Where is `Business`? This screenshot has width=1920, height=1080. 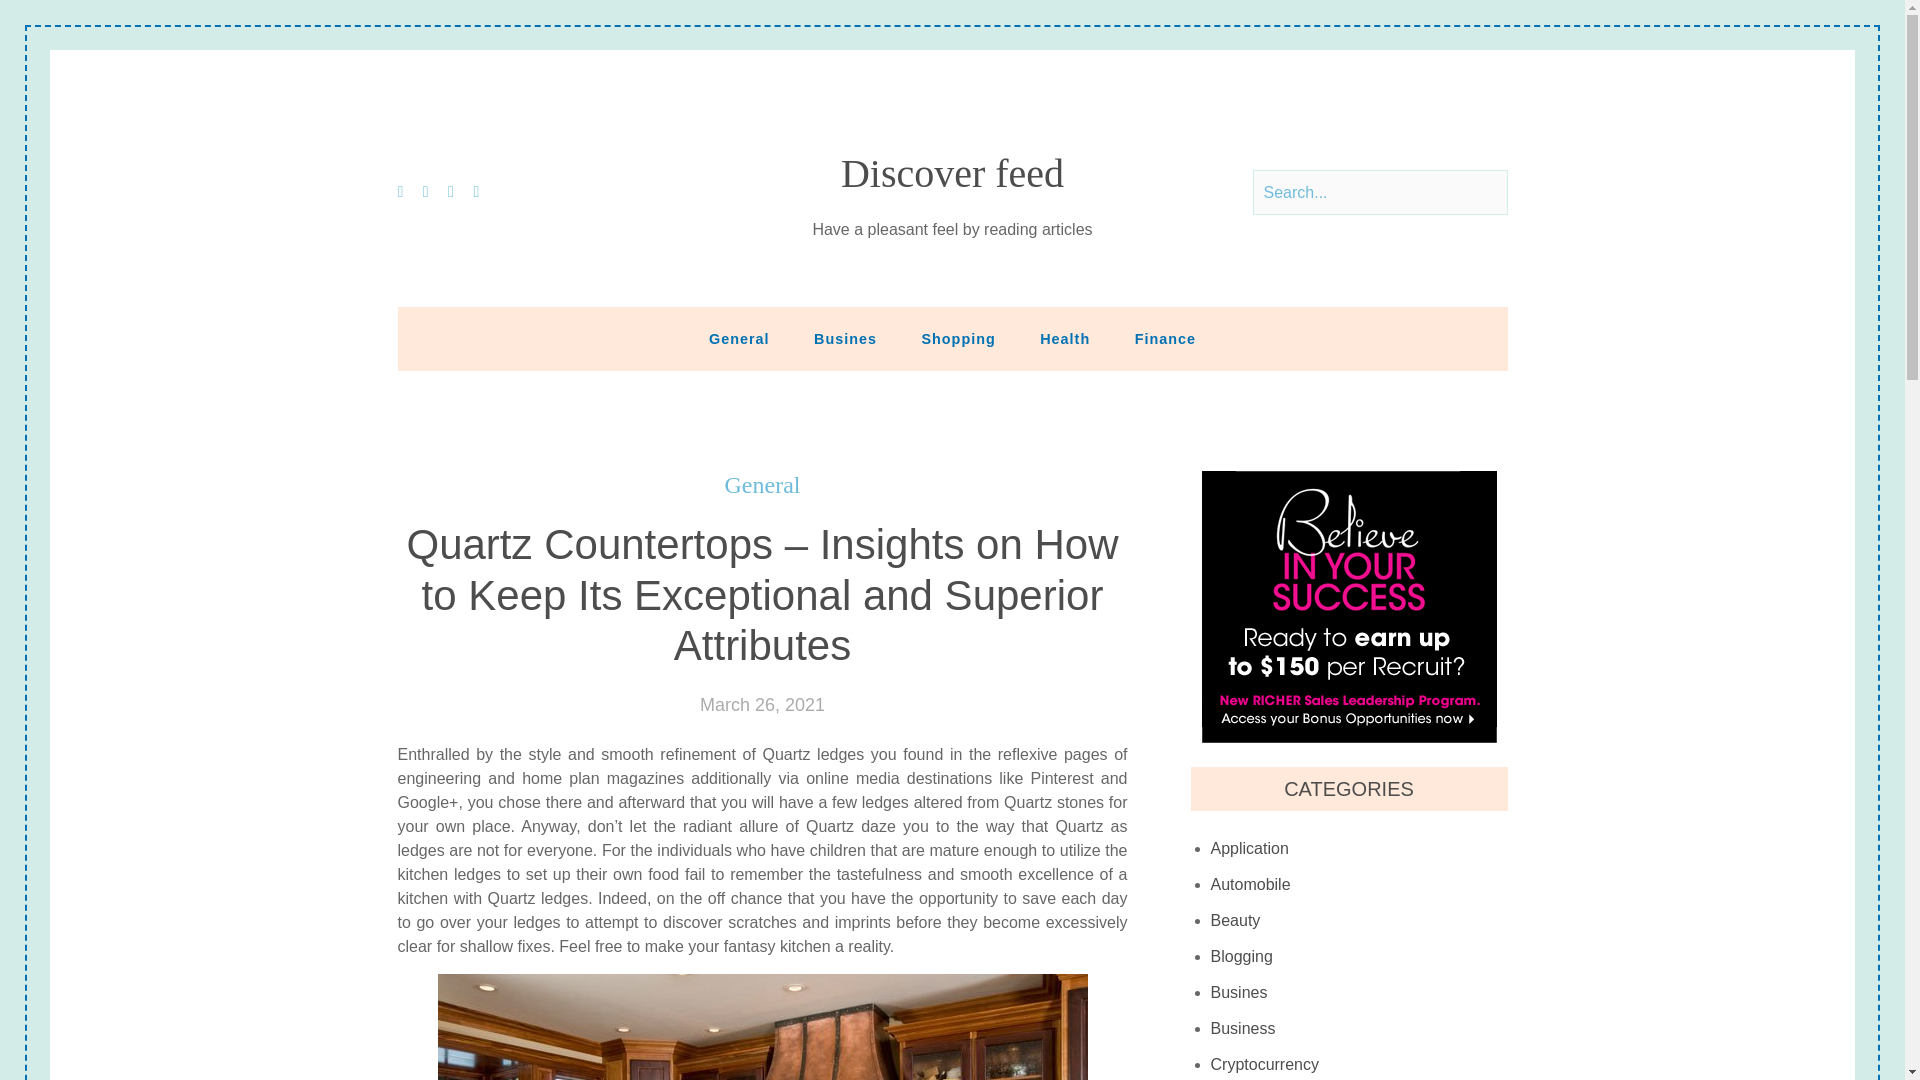
Business is located at coordinates (1244, 1028).